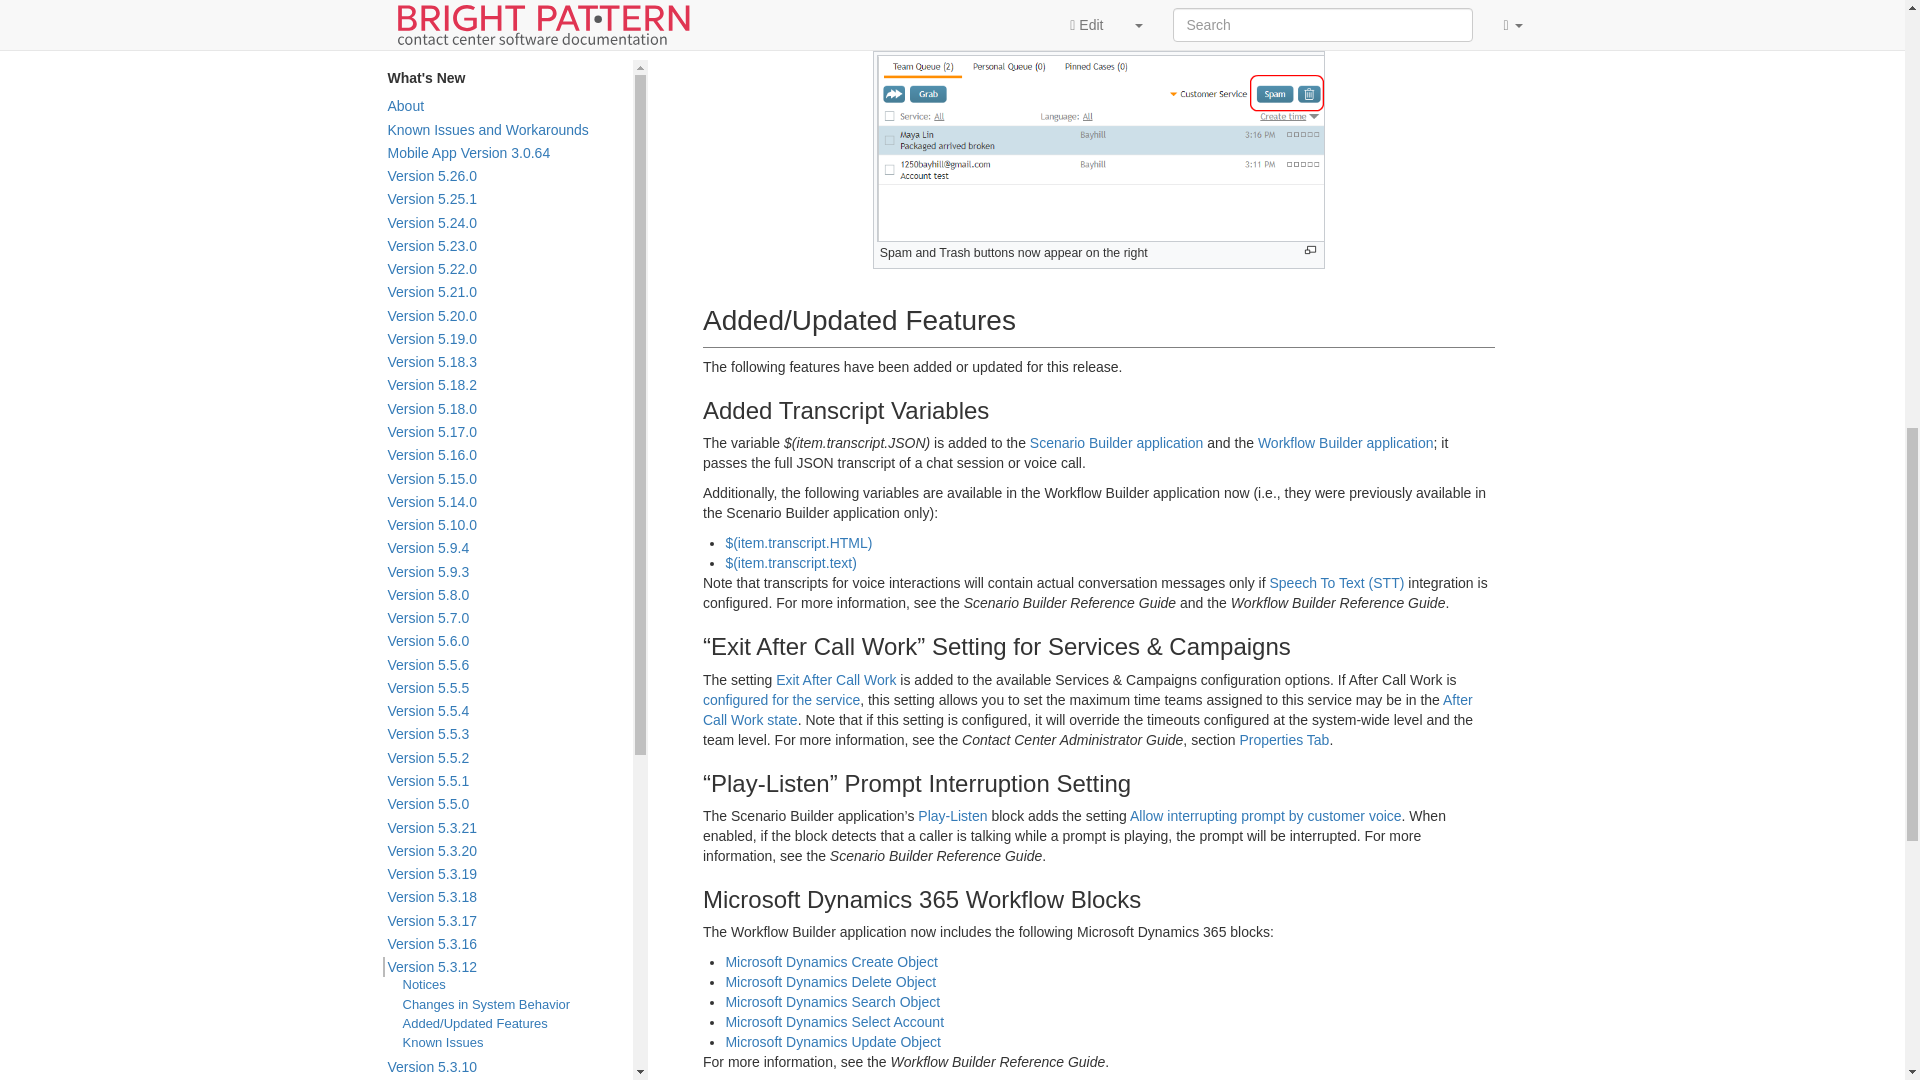  What do you see at coordinates (1283, 740) in the screenshot?
I see `Properties Tab` at bounding box center [1283, 740].